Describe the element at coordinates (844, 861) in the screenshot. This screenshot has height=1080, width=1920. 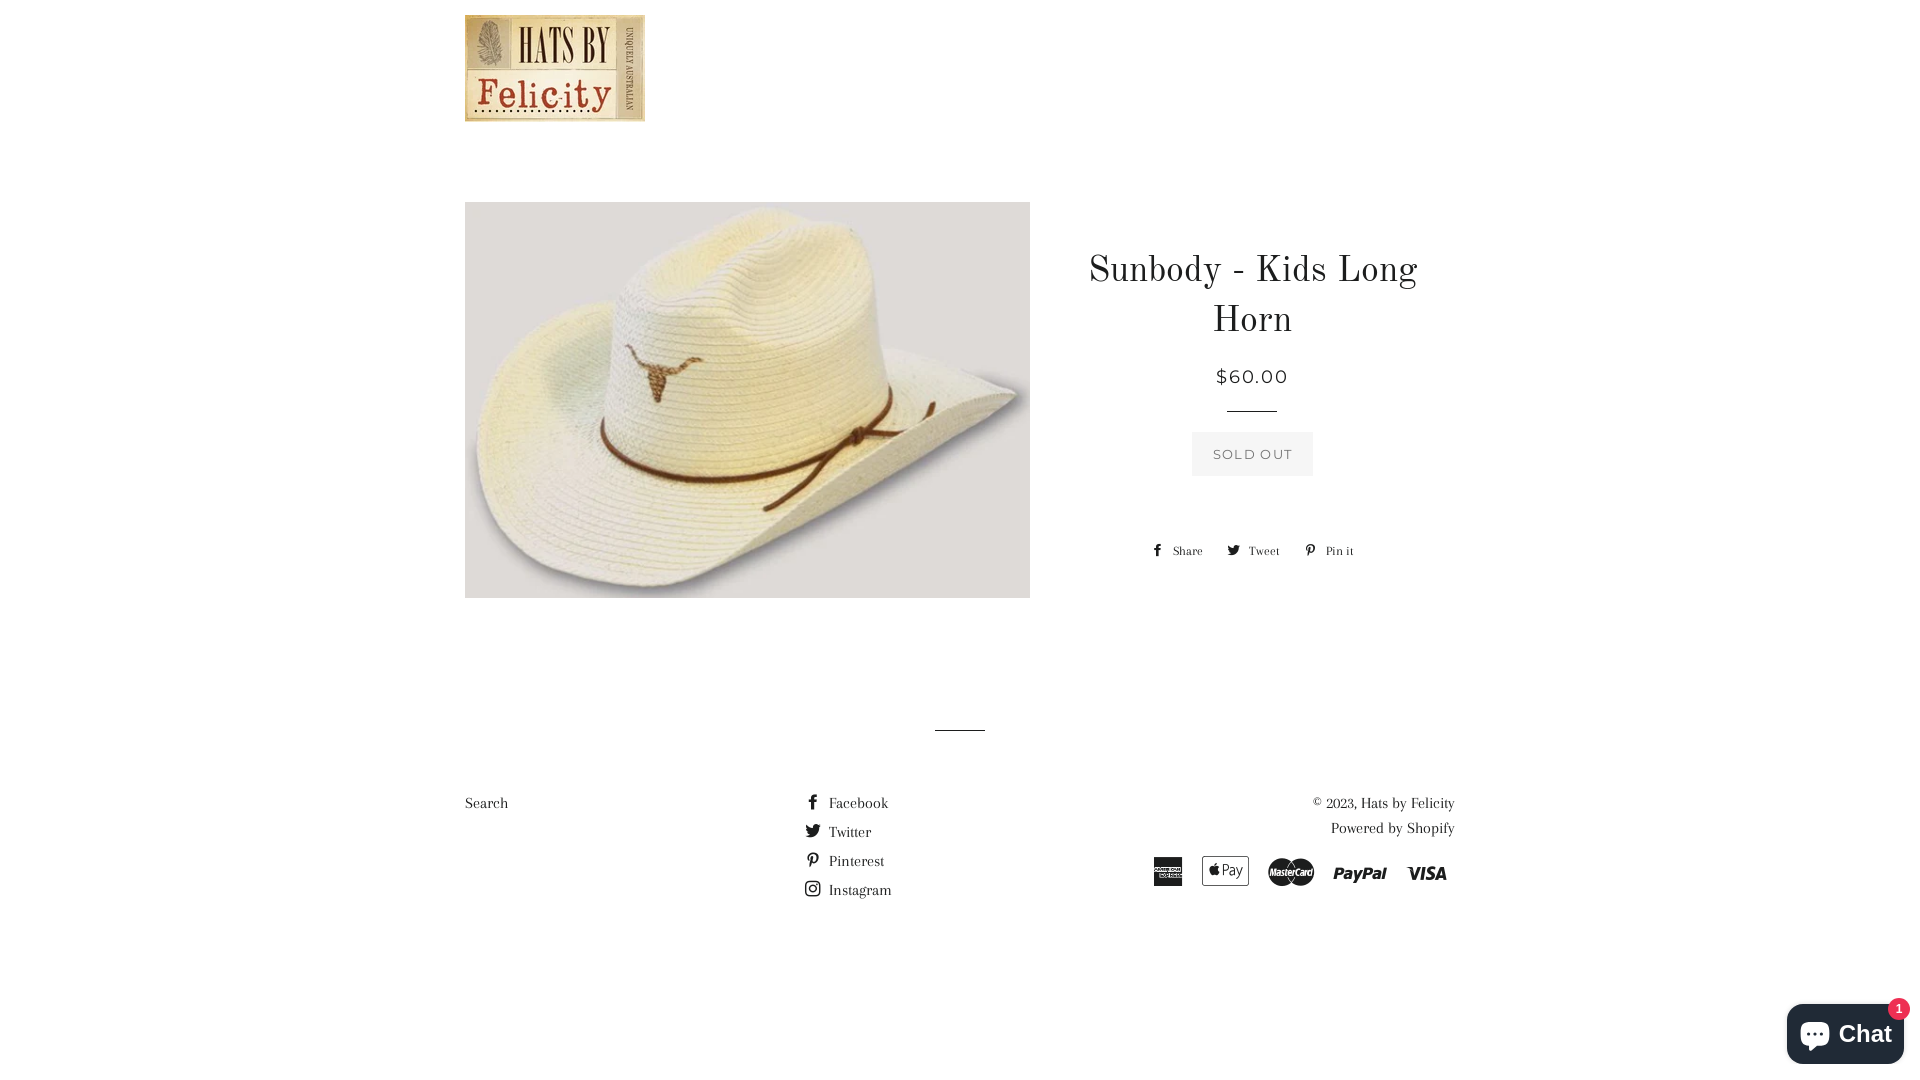
I see `Pinterest` at that location.